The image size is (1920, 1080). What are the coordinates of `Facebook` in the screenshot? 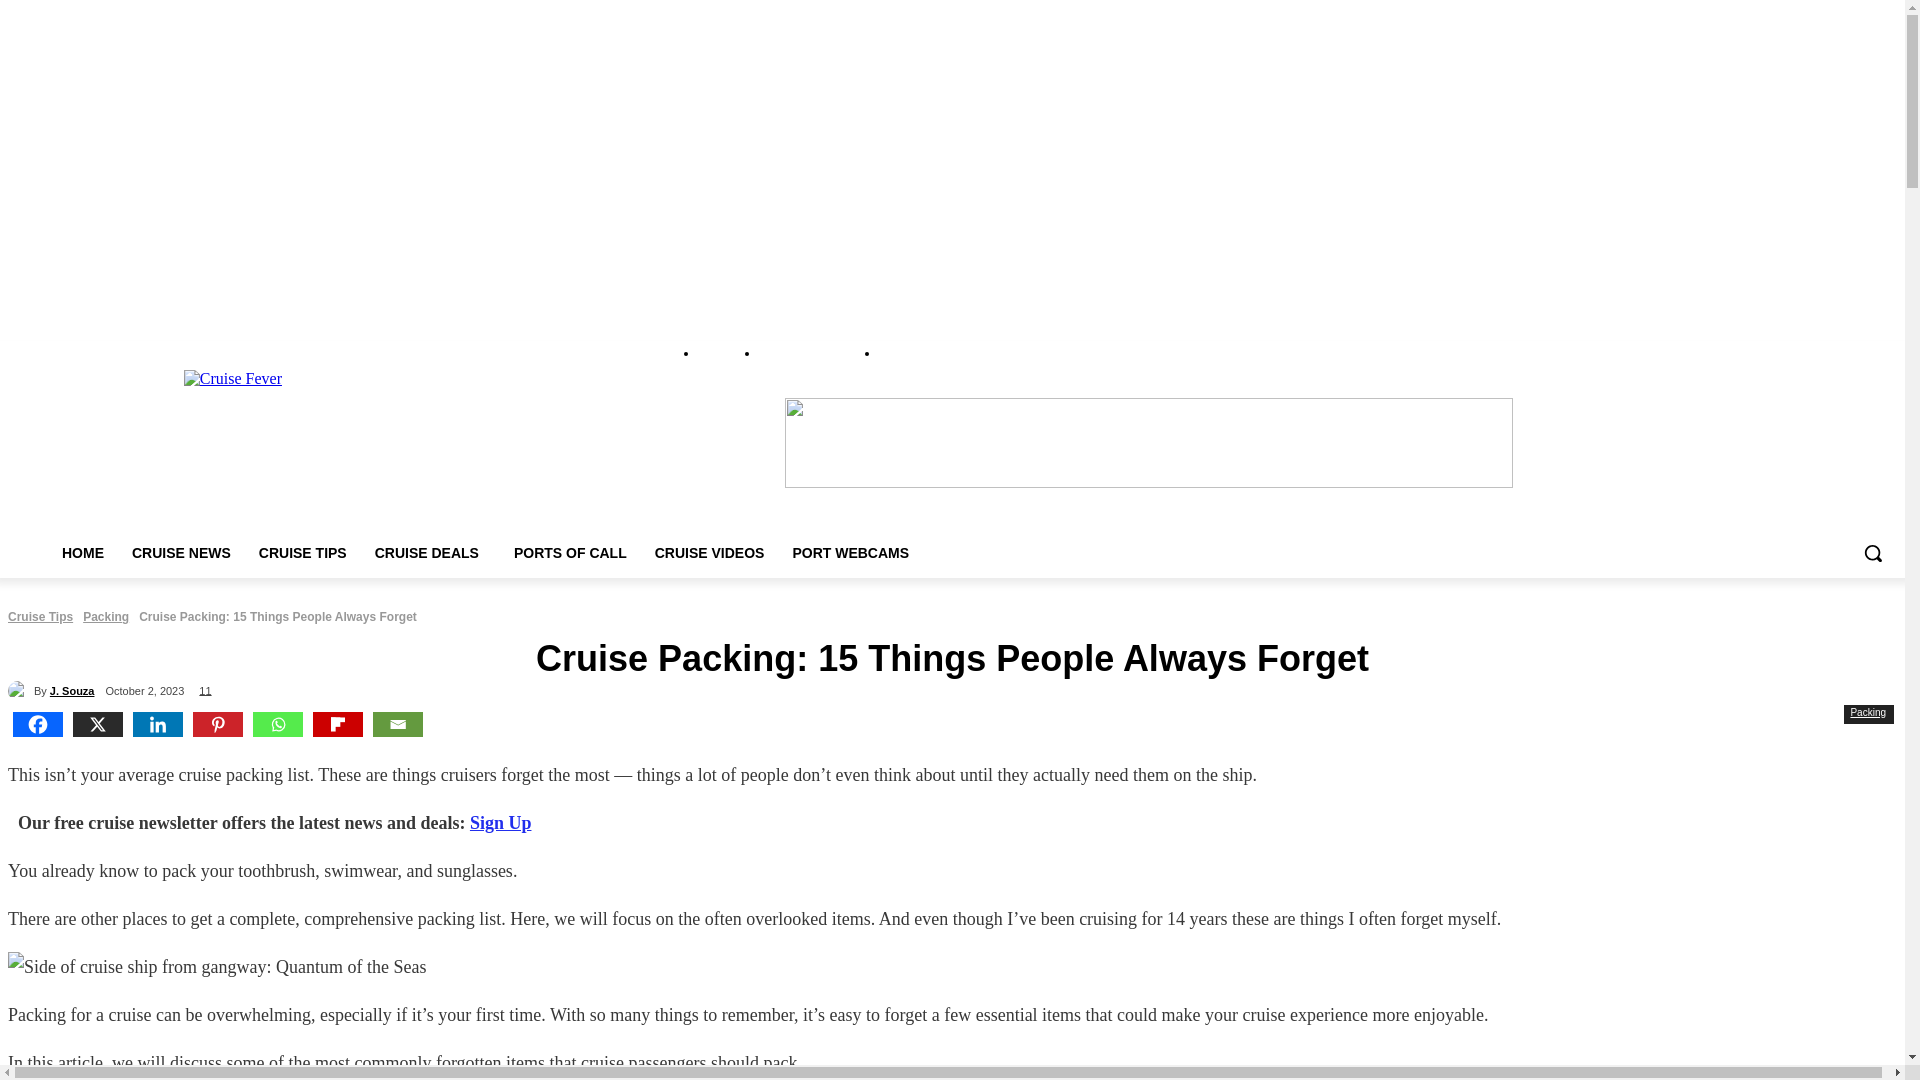 It's located at (1774, 356).